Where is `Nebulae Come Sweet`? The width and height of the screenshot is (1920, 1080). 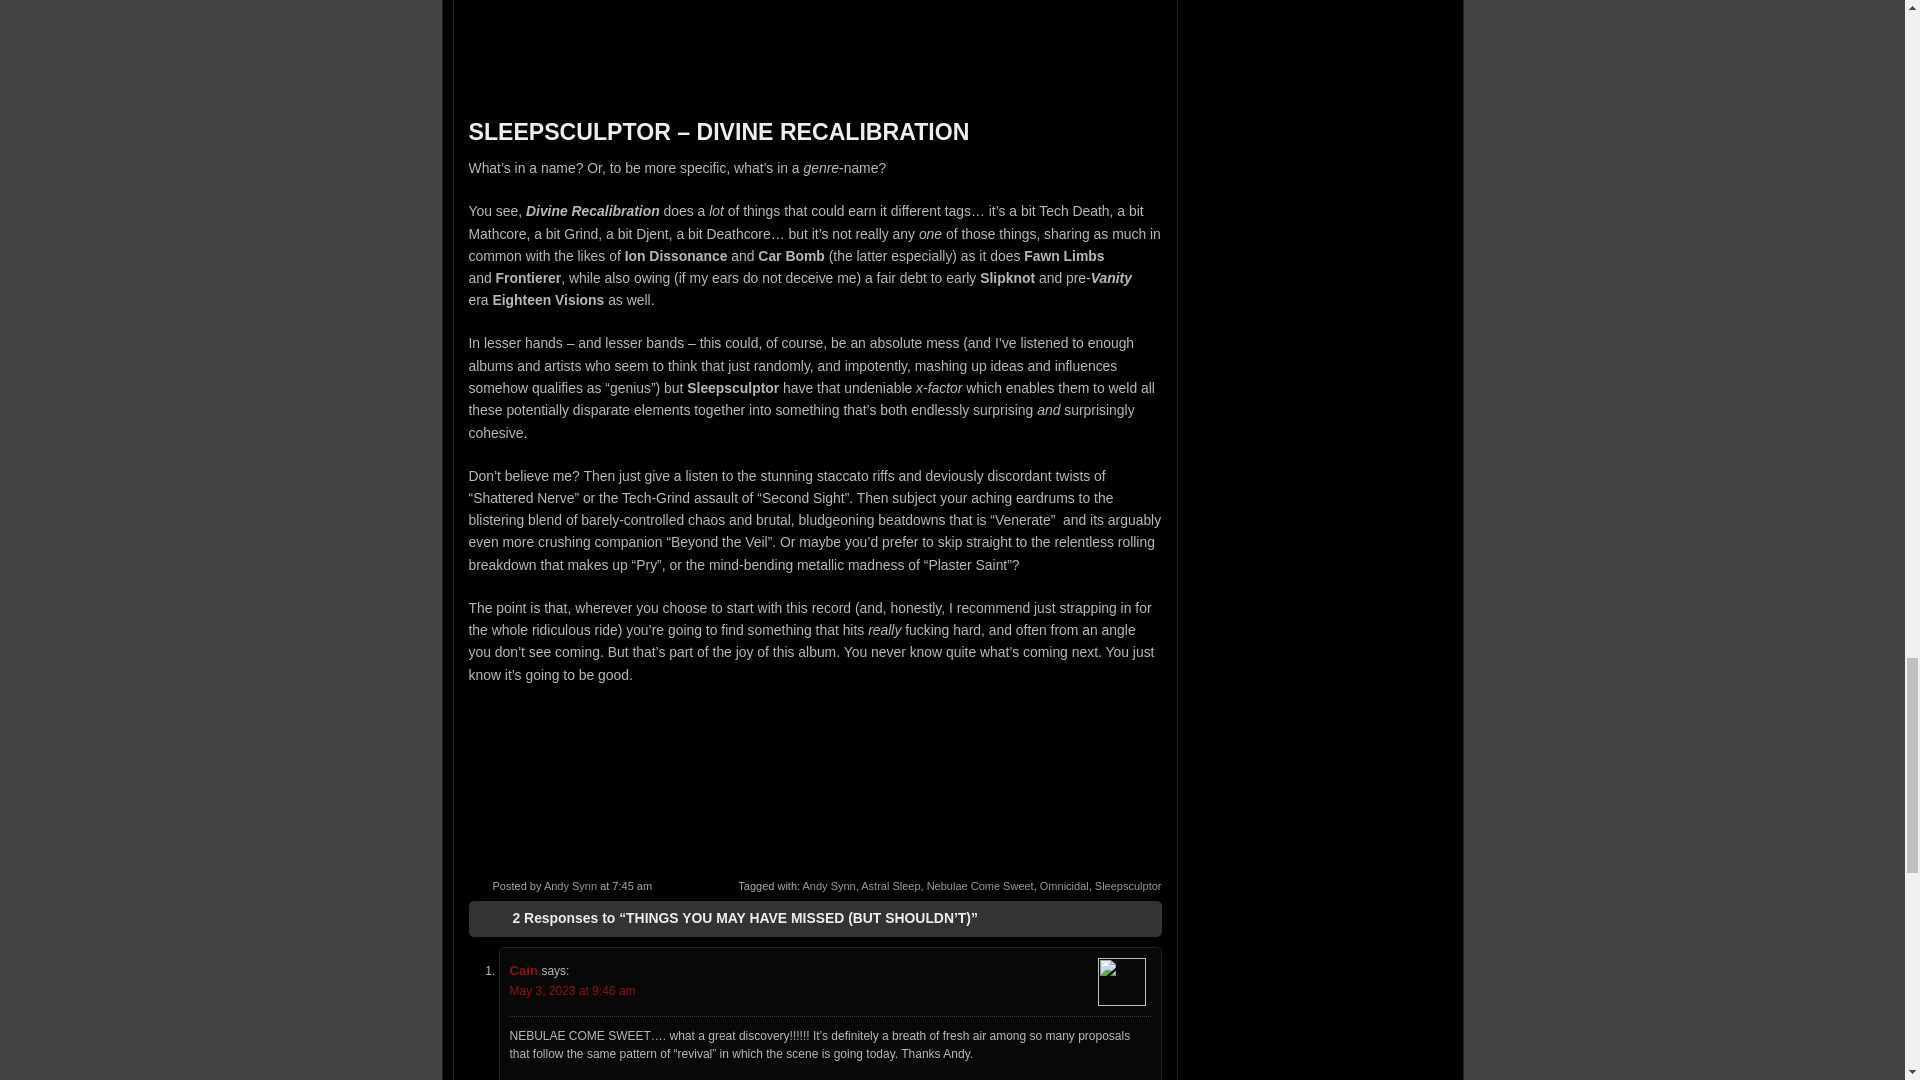 Nebulae Come Sweet is located at coordinates (980, 886).